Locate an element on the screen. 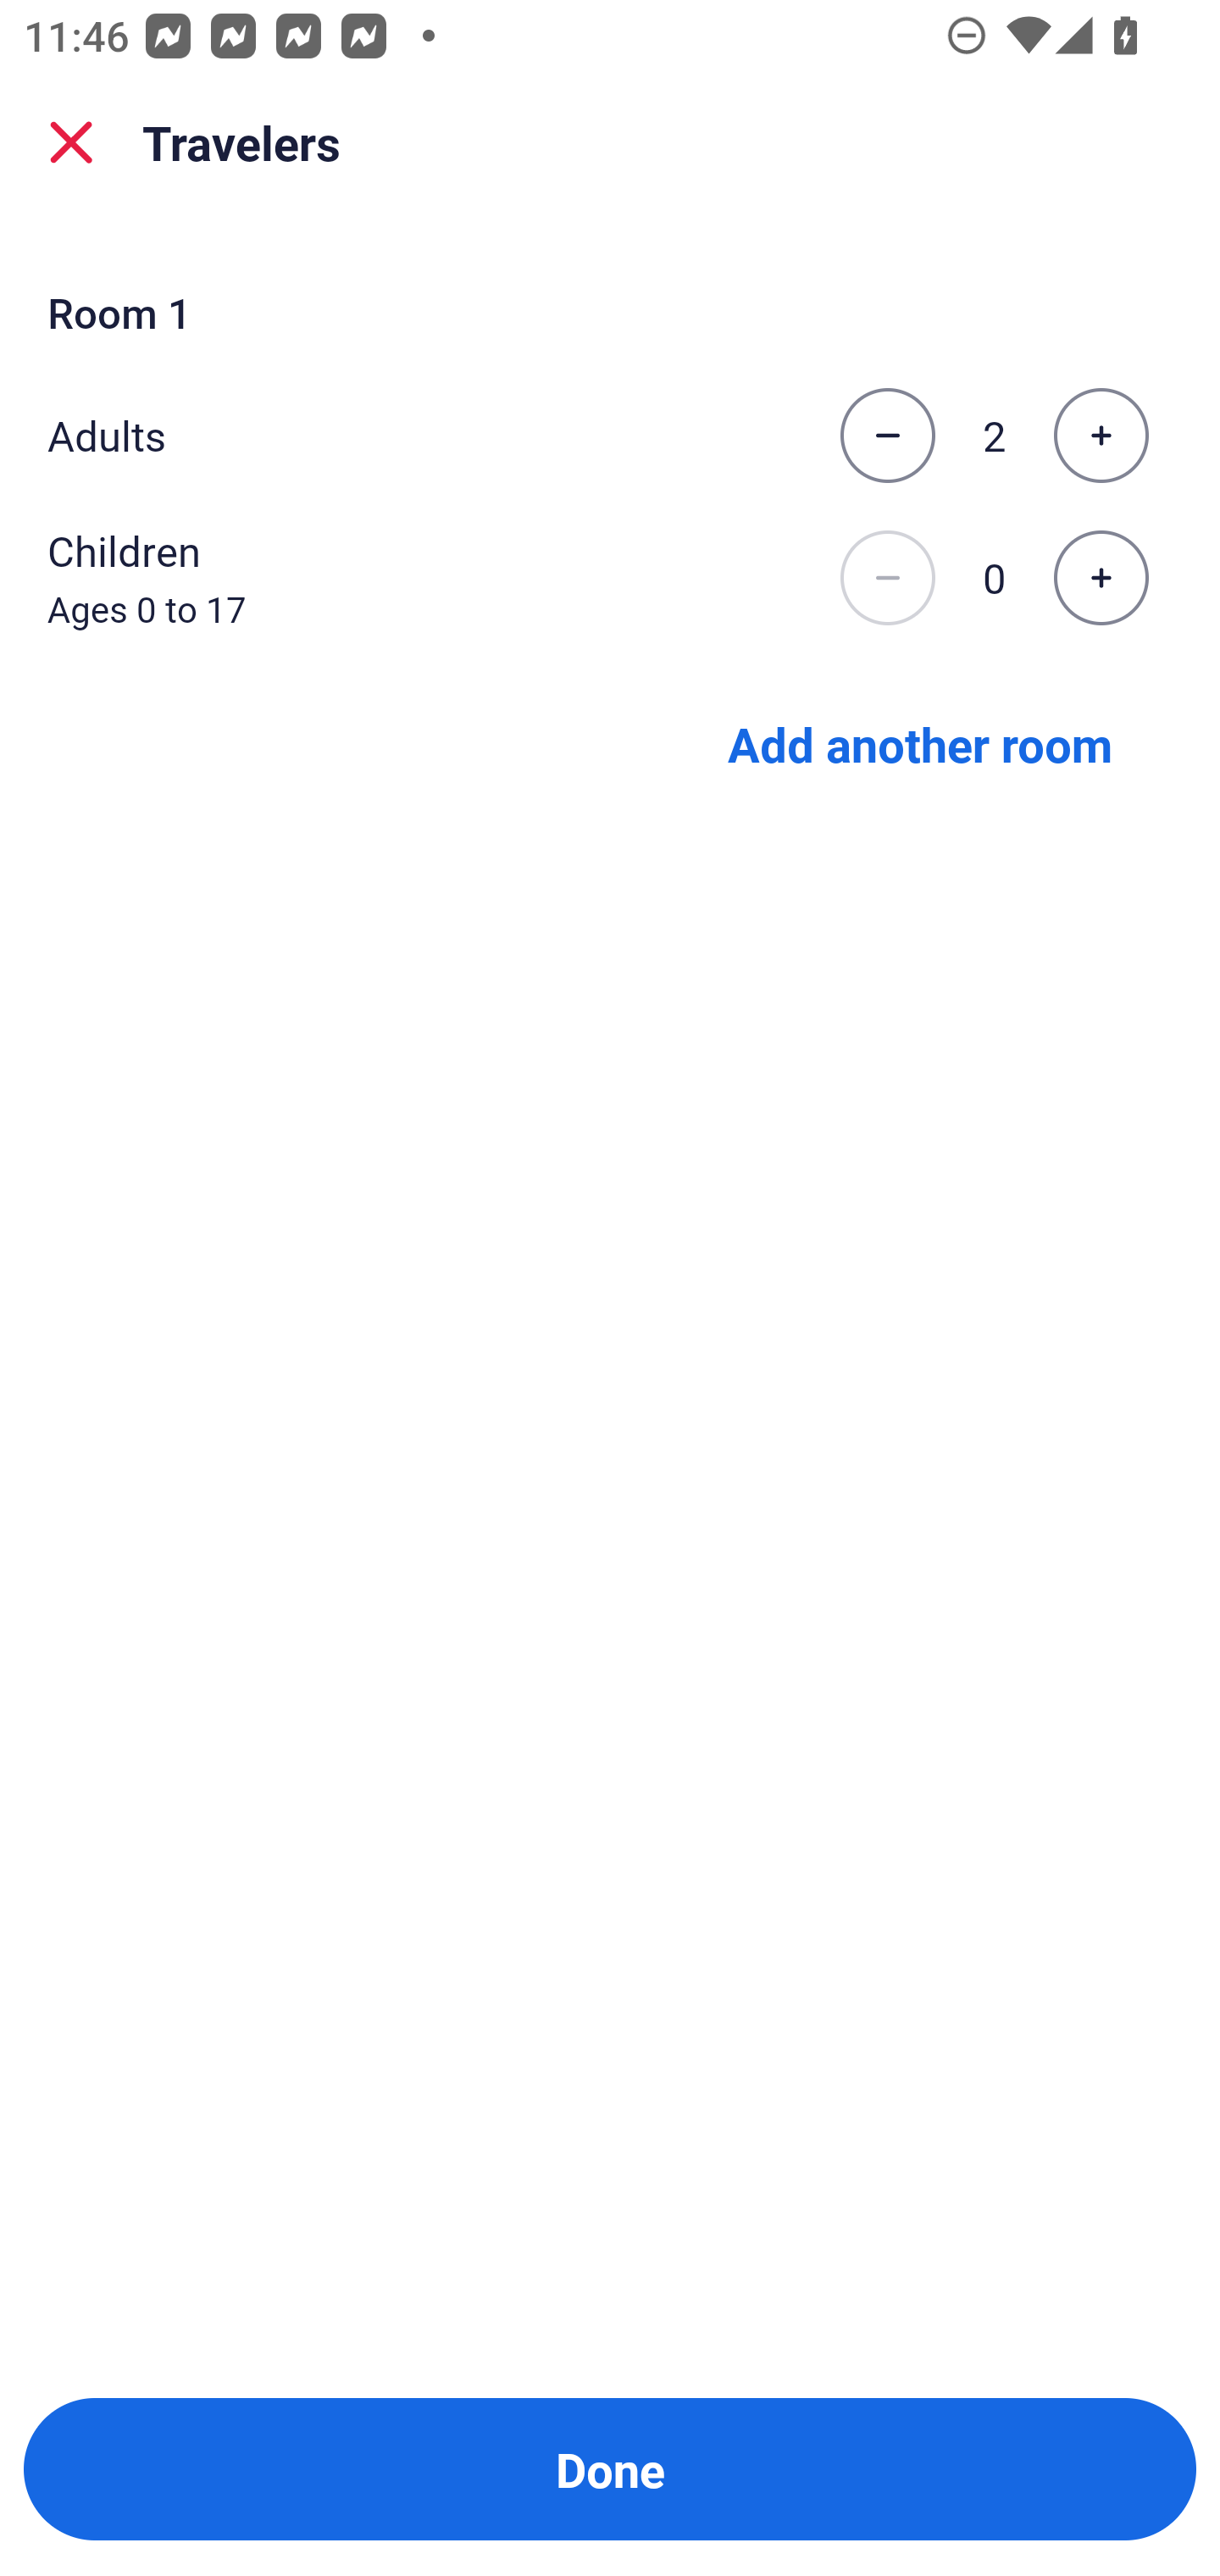  Add another room is located at coordinates (920, 742).